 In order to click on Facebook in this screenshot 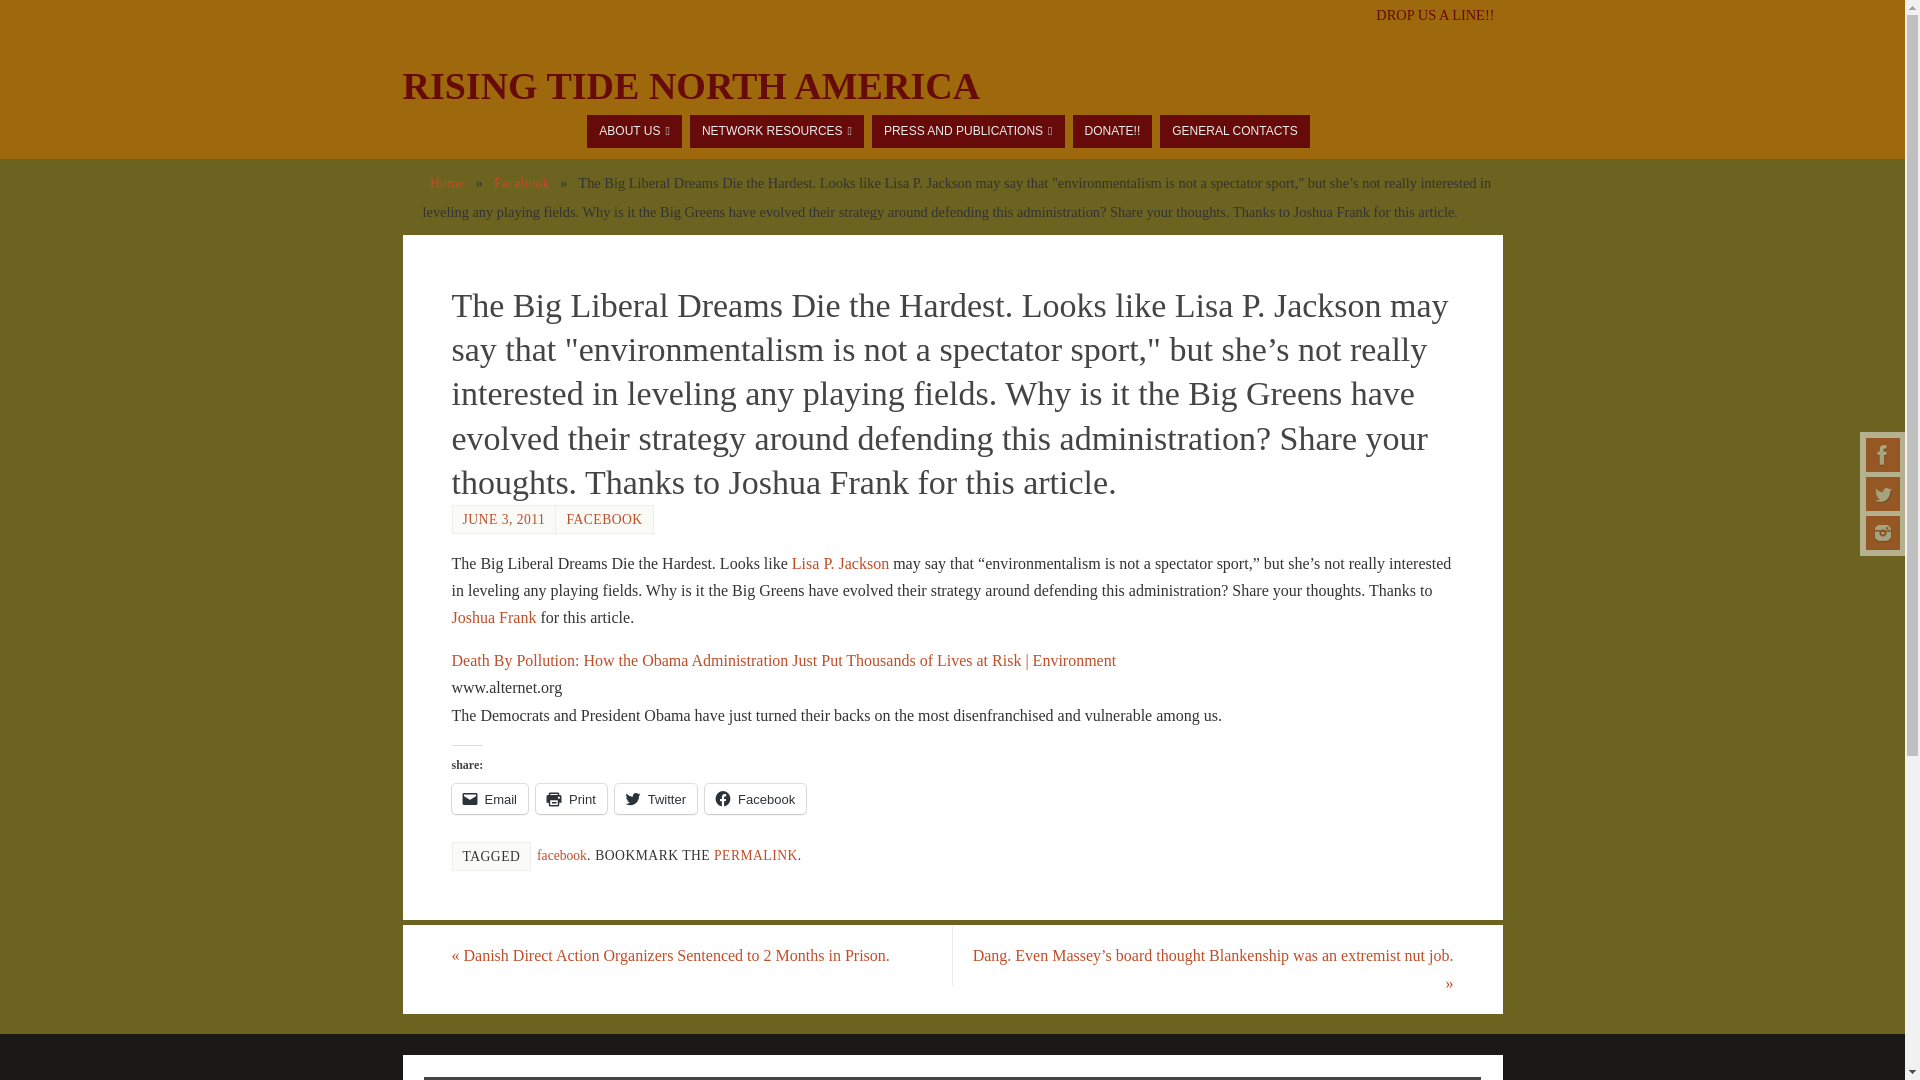, I will do `click(521, 182)`.